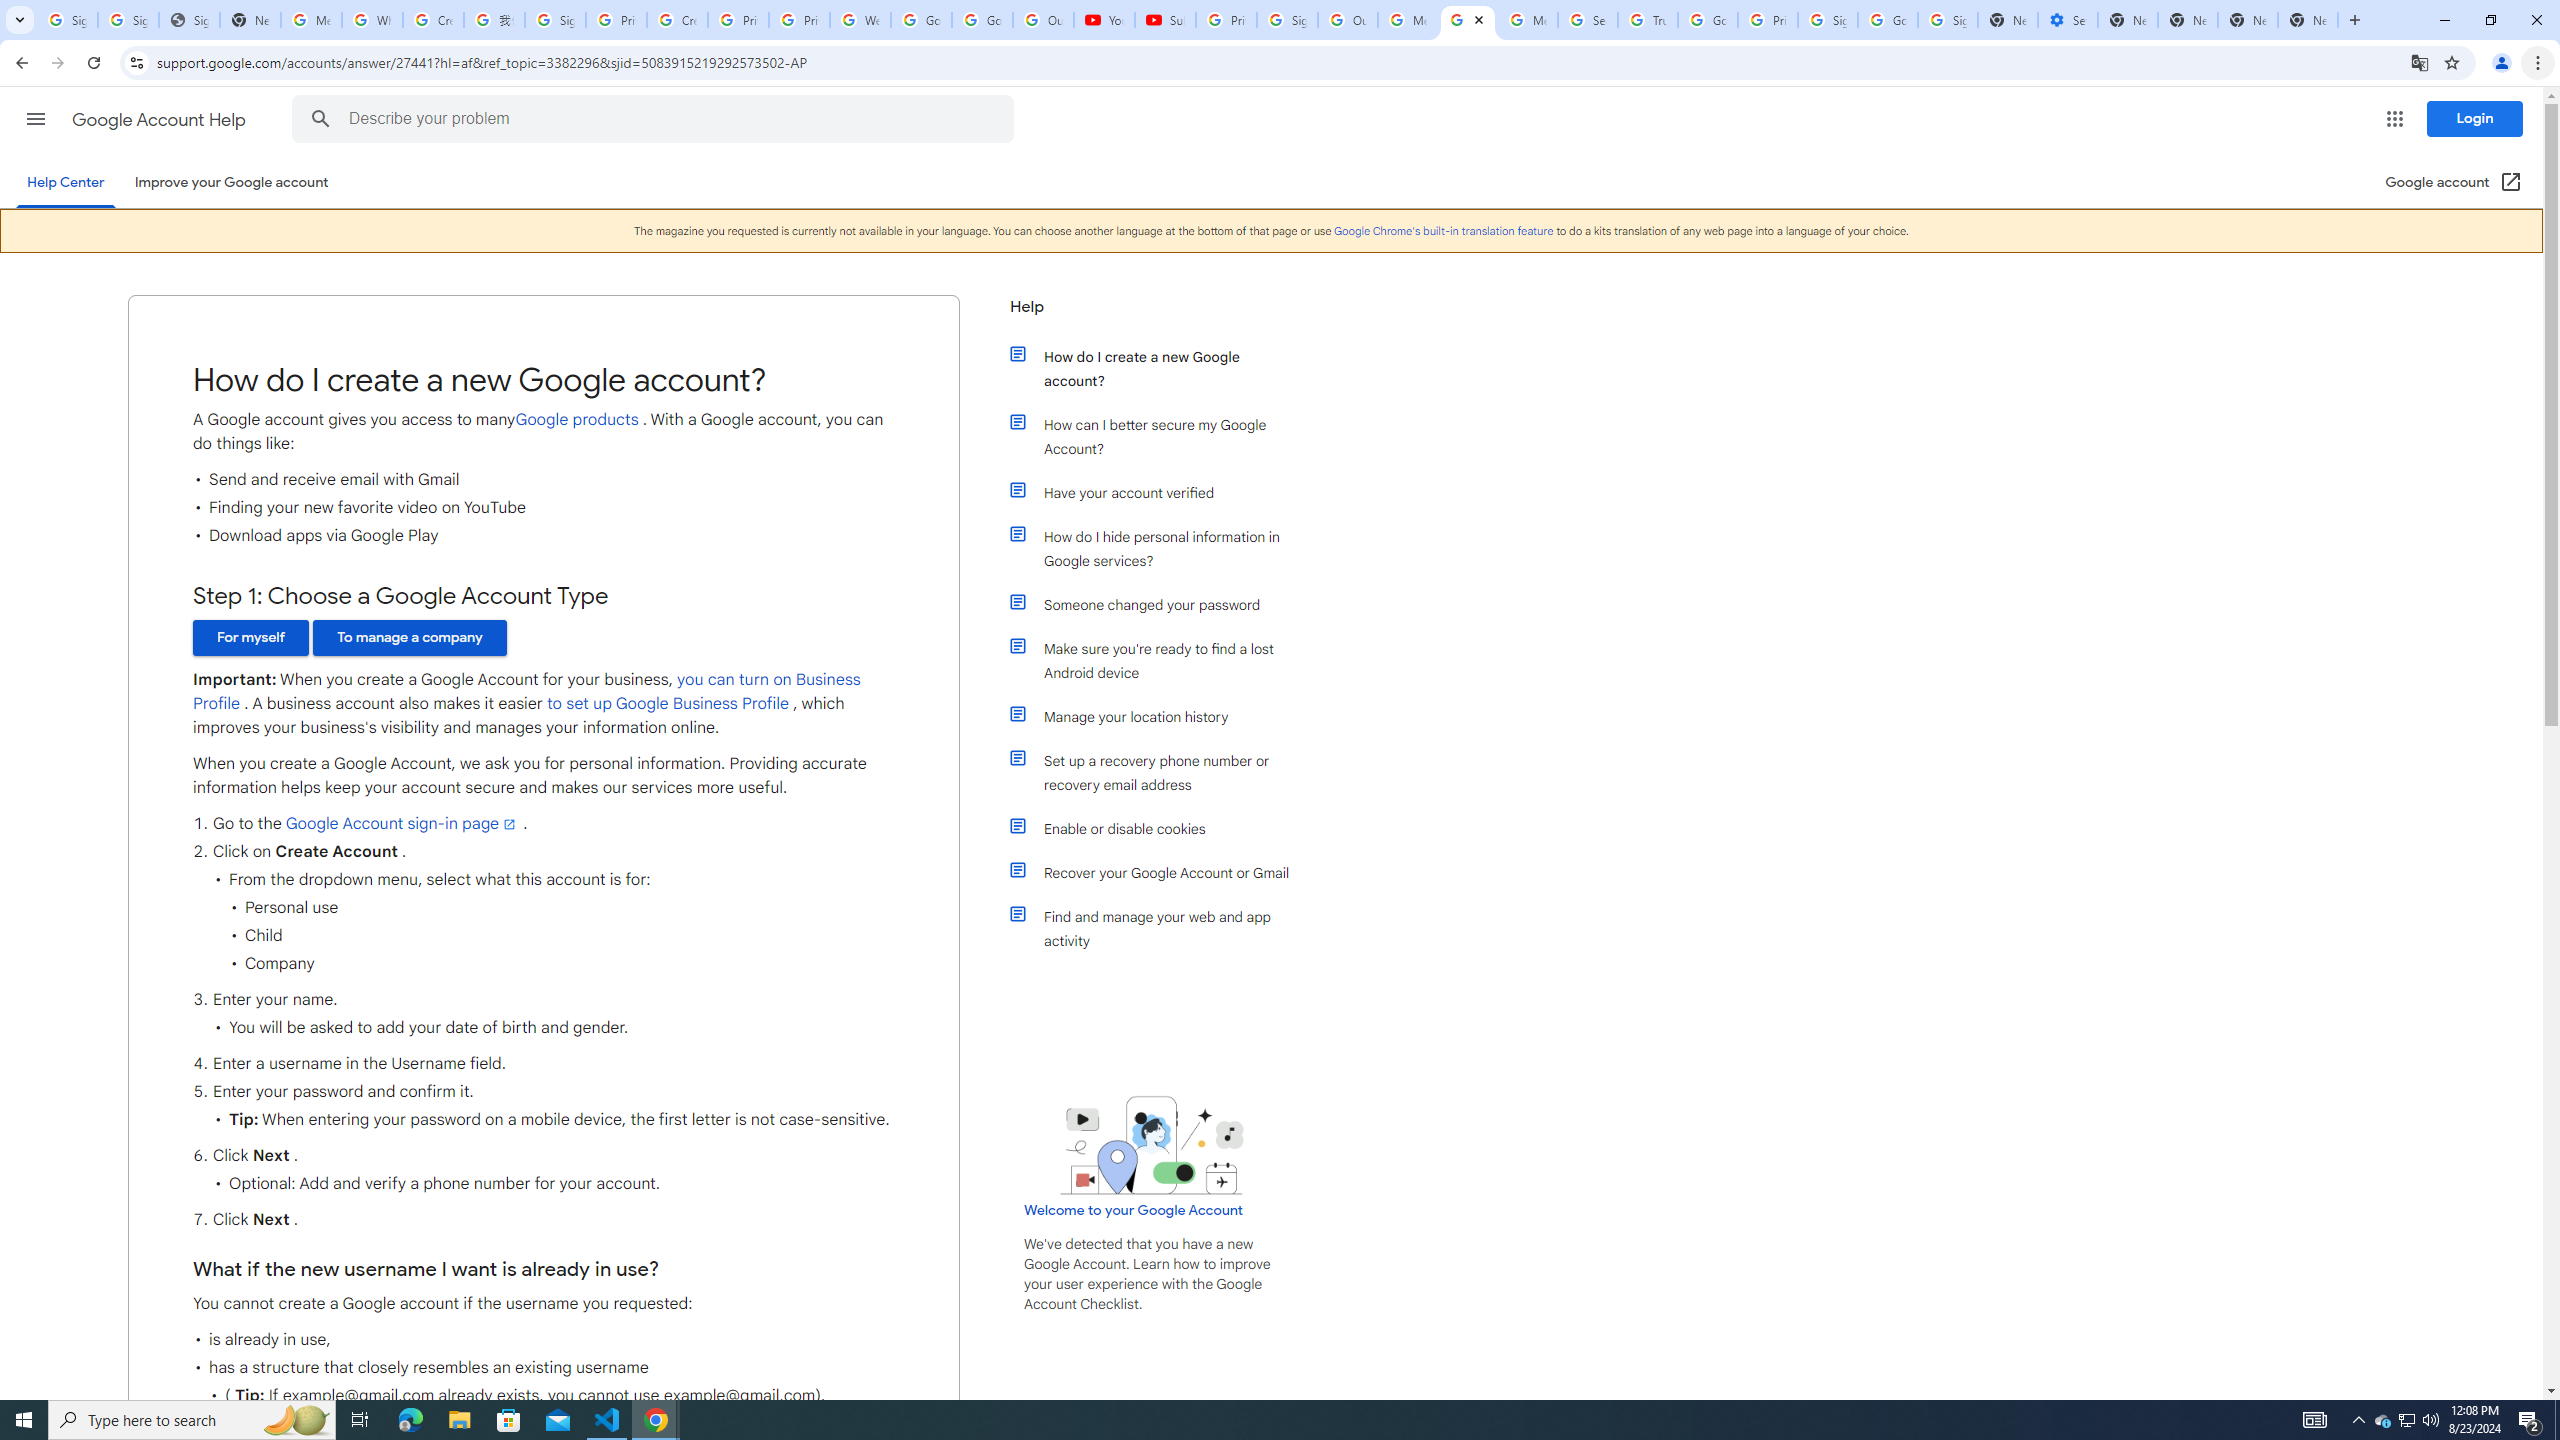  Describe the element at coordinates (1163, 492) in the screenshot. I see `Have your account verified` at that location.